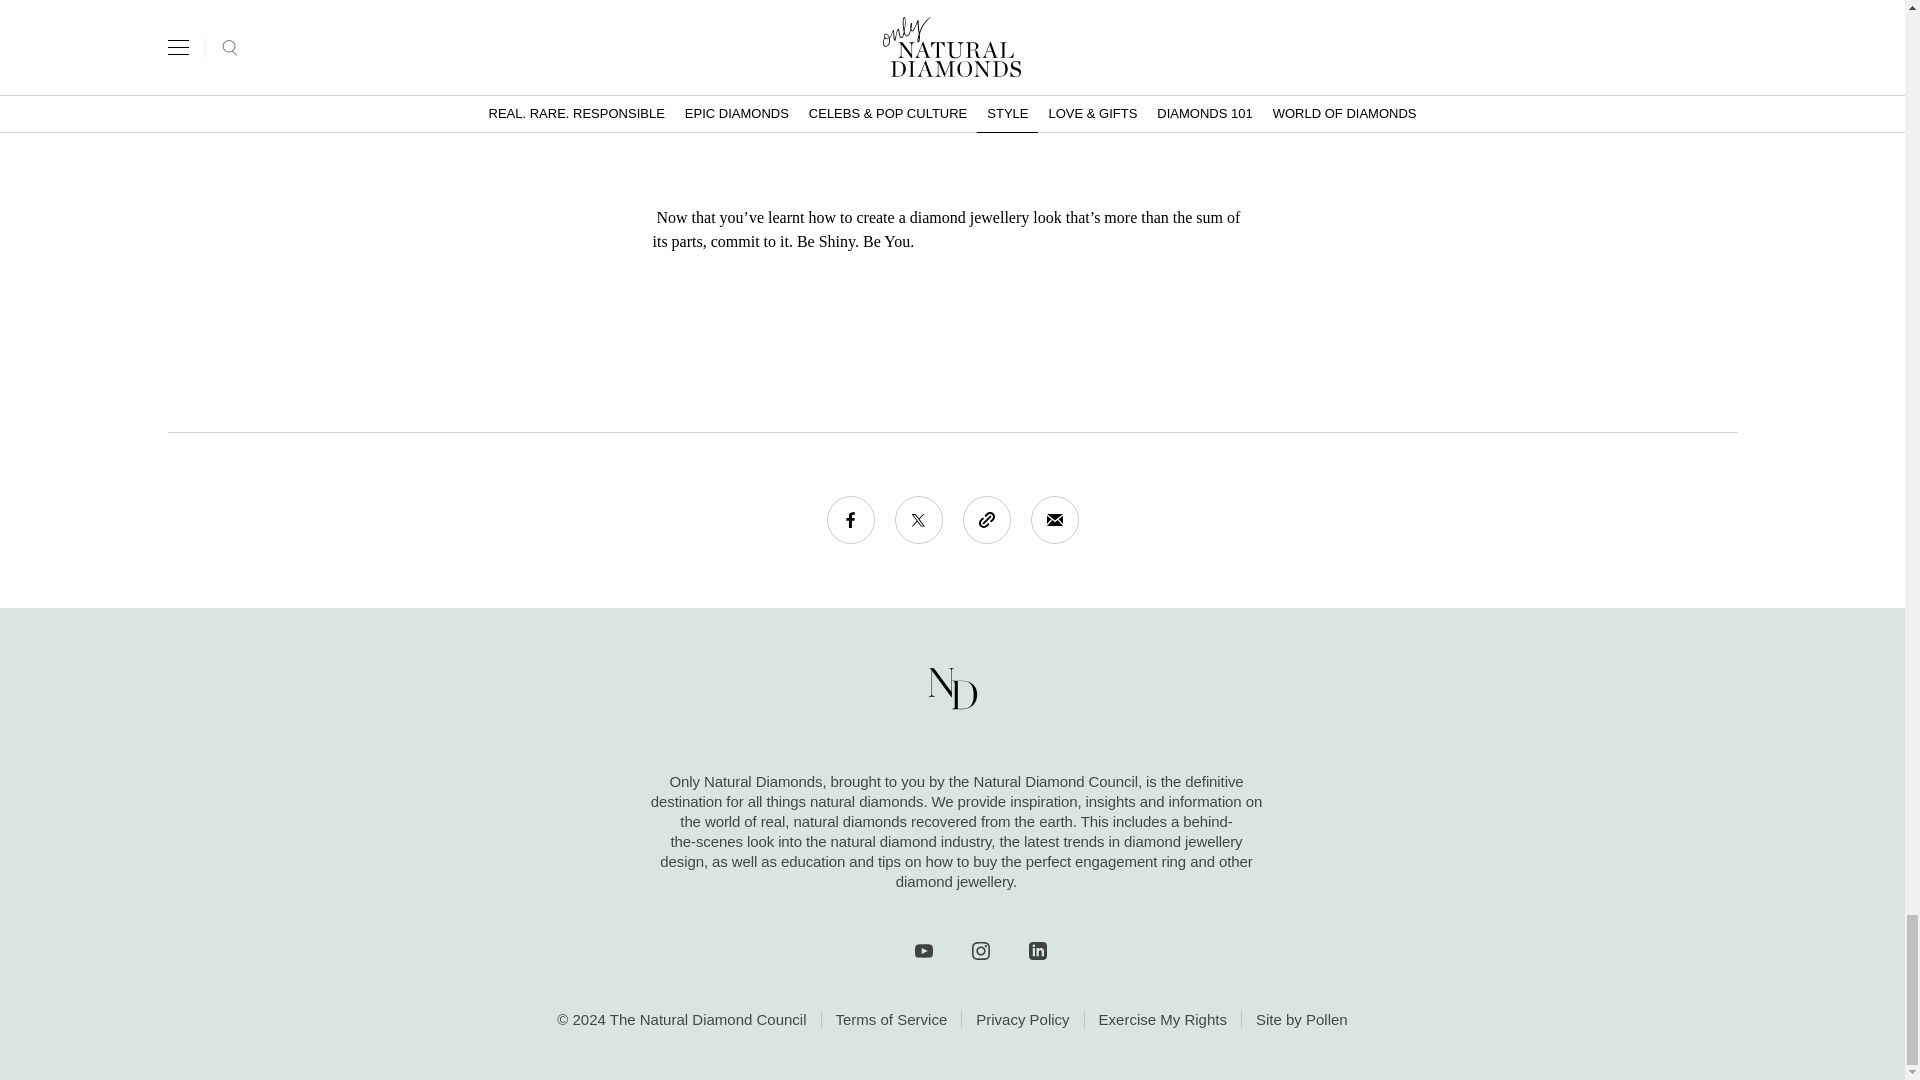 The image size is (1920, 1080). Describe the element at coordinates (1053, 520) in the screenshot. I see `Email this page` at that location.